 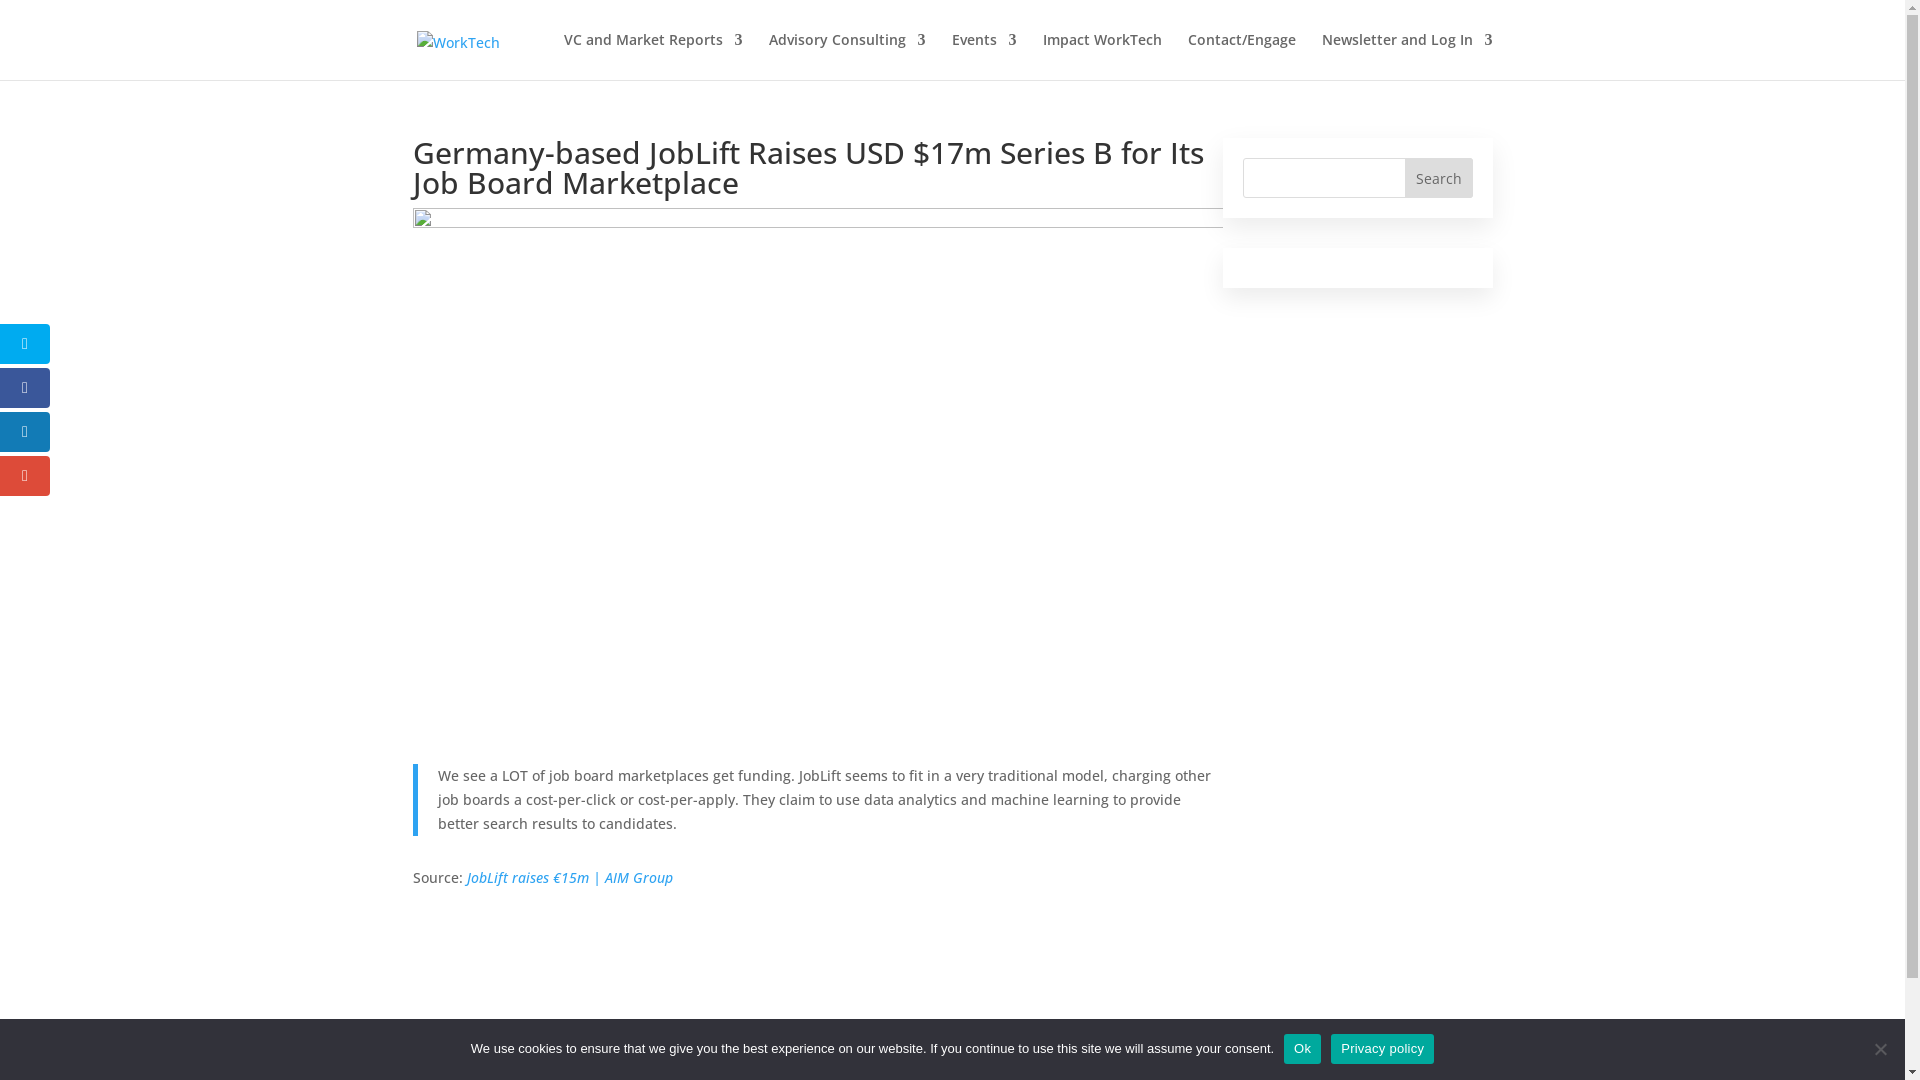 I want to click on VC and Market Reports, so click(x=654, y=56).